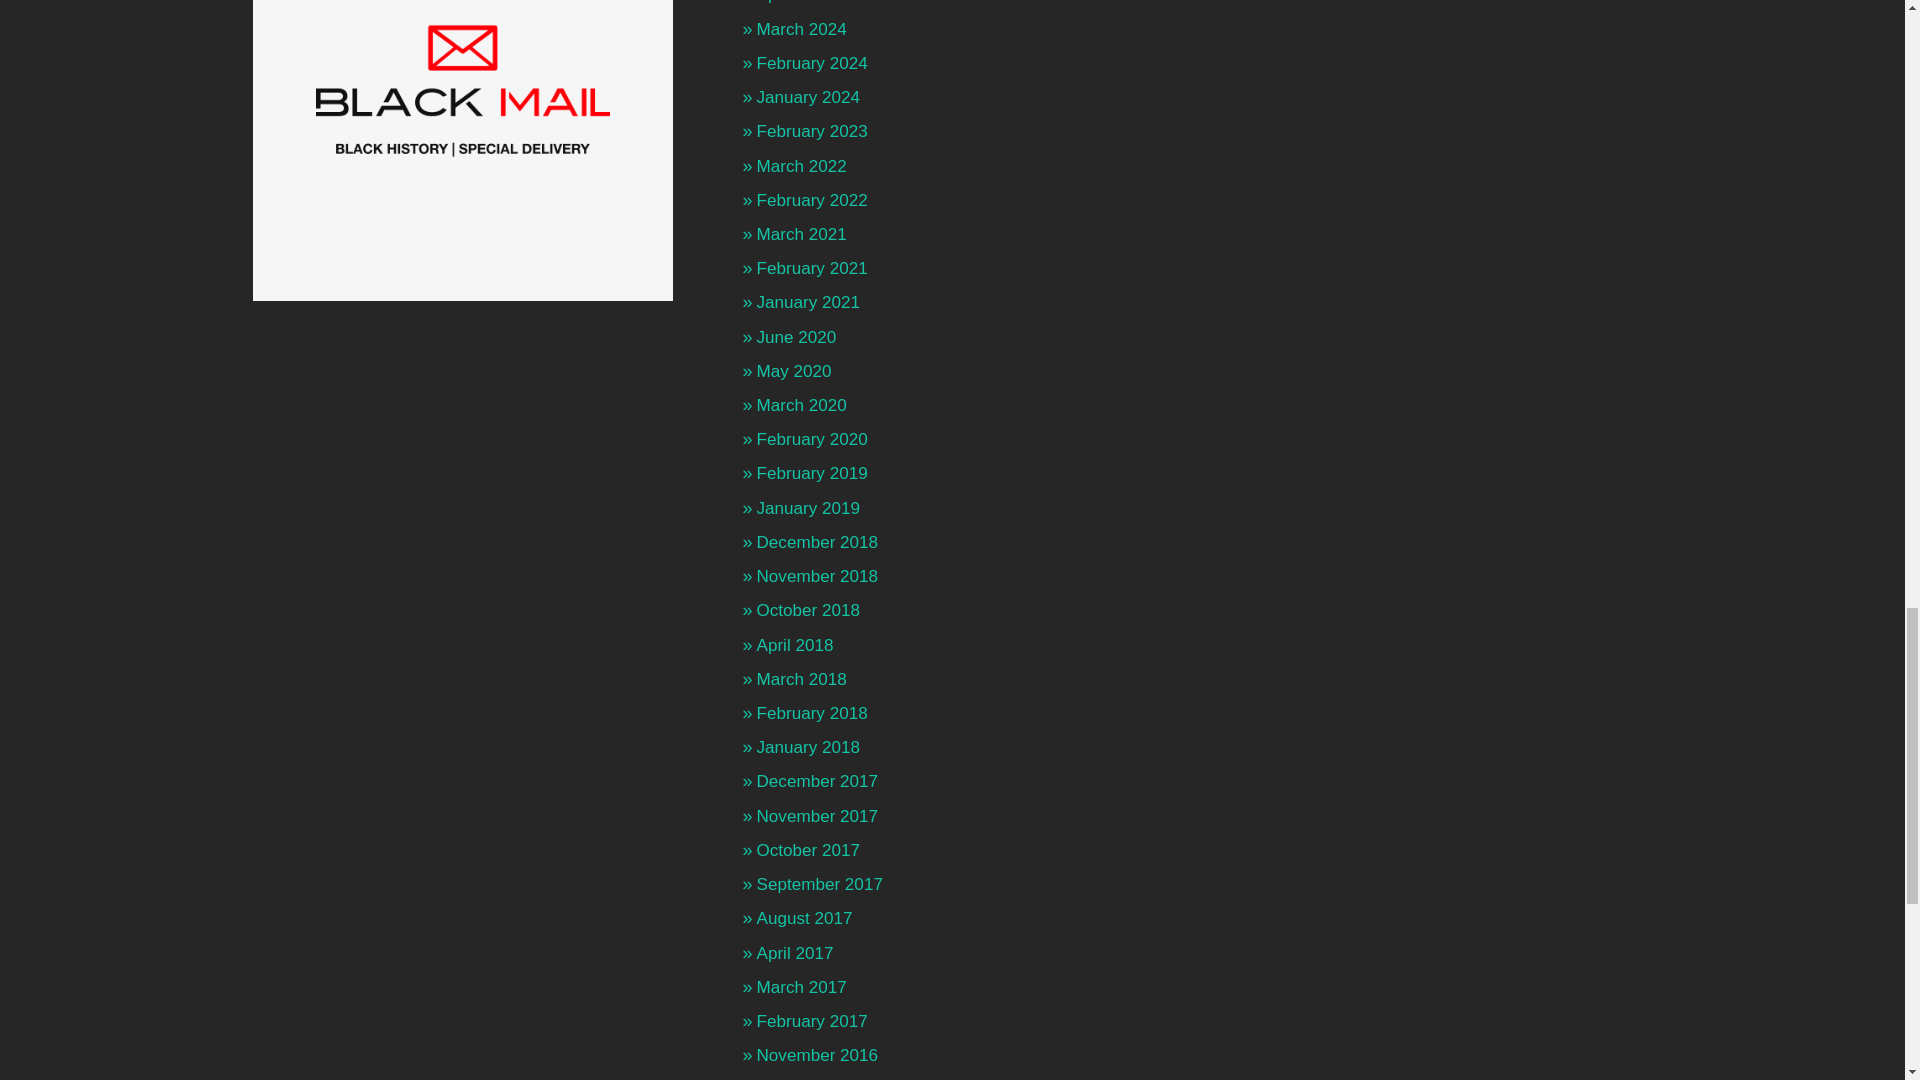 Image resolution: width=1920 pixels, height=1080 pixels. What do you see at coordinates (812, 200) in the screenshot?
I see `February 2022` at bounding box center [812, 200].